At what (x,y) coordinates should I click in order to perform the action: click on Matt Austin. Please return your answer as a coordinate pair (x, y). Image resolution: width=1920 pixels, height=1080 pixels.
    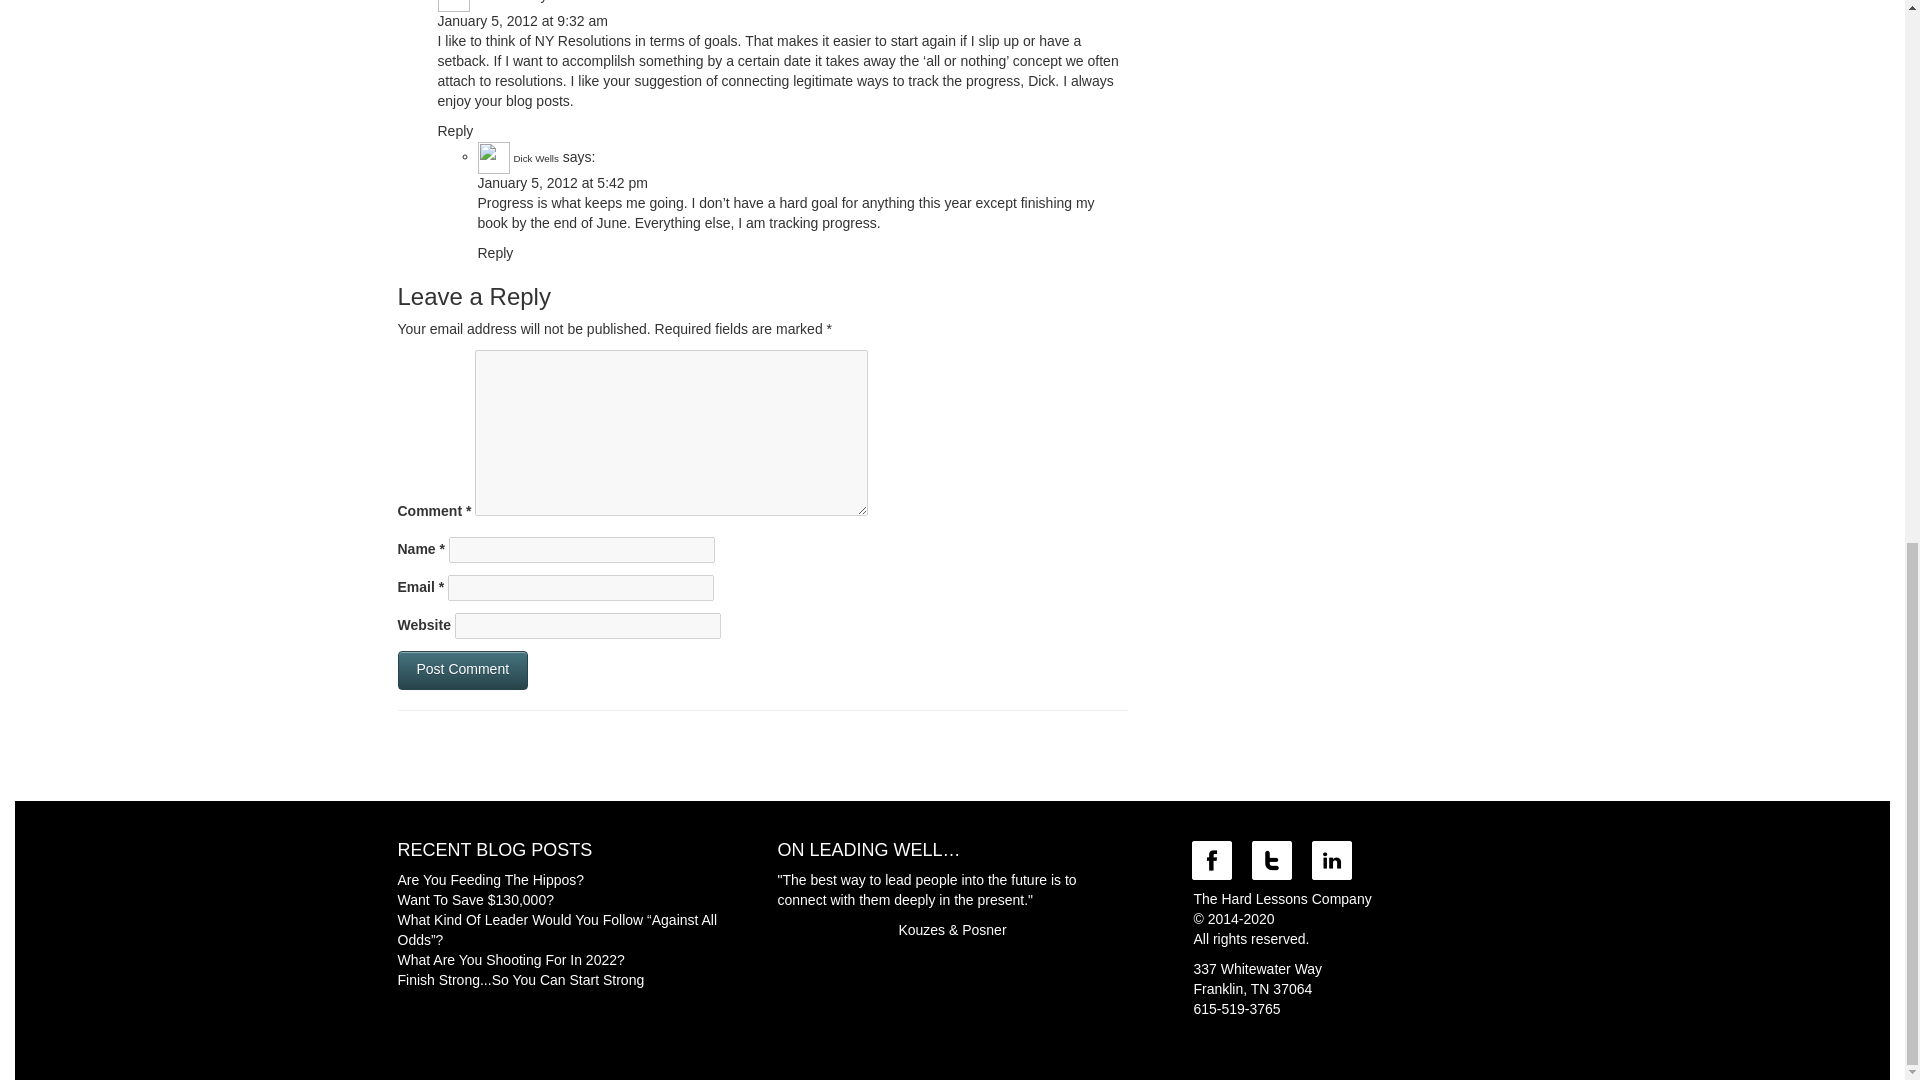
    Looking at the image, I should click on (496, 1).